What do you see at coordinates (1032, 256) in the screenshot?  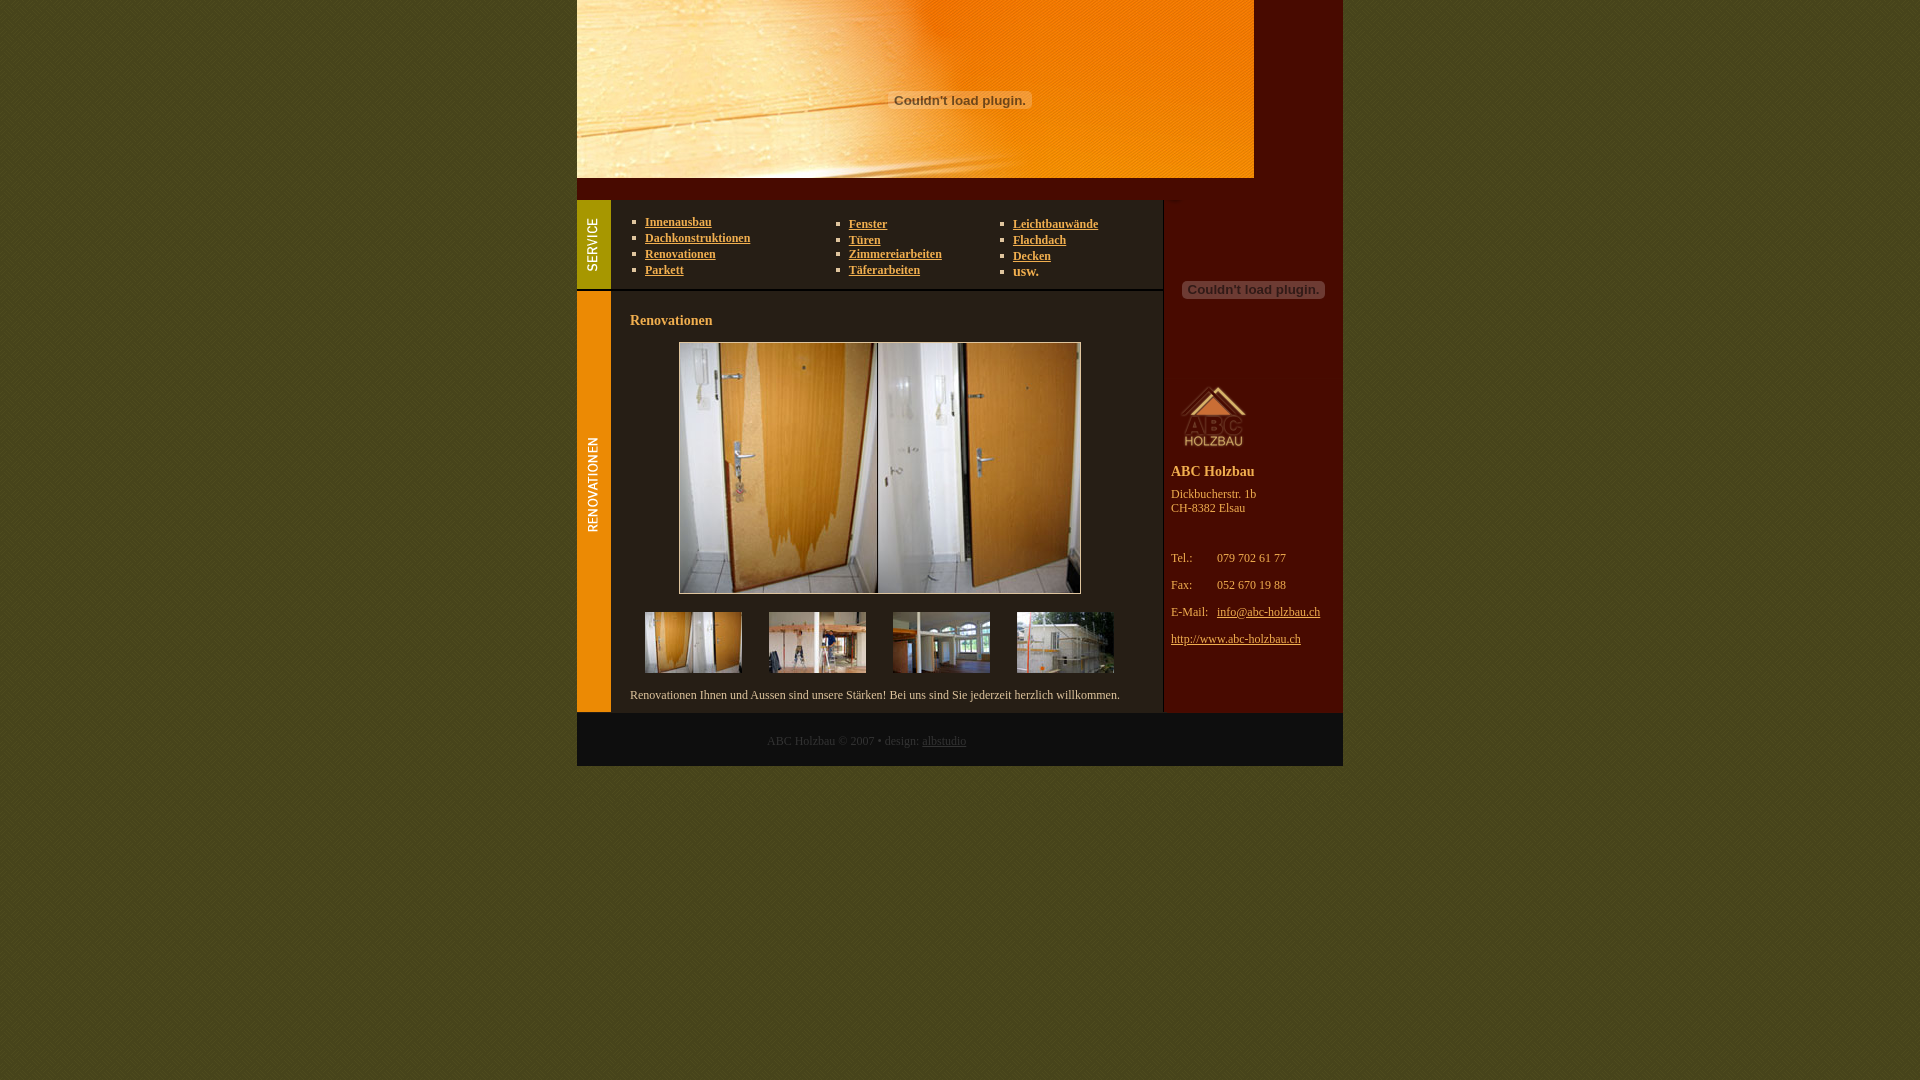 I see `Decken` at bounding box center [1032, 256].